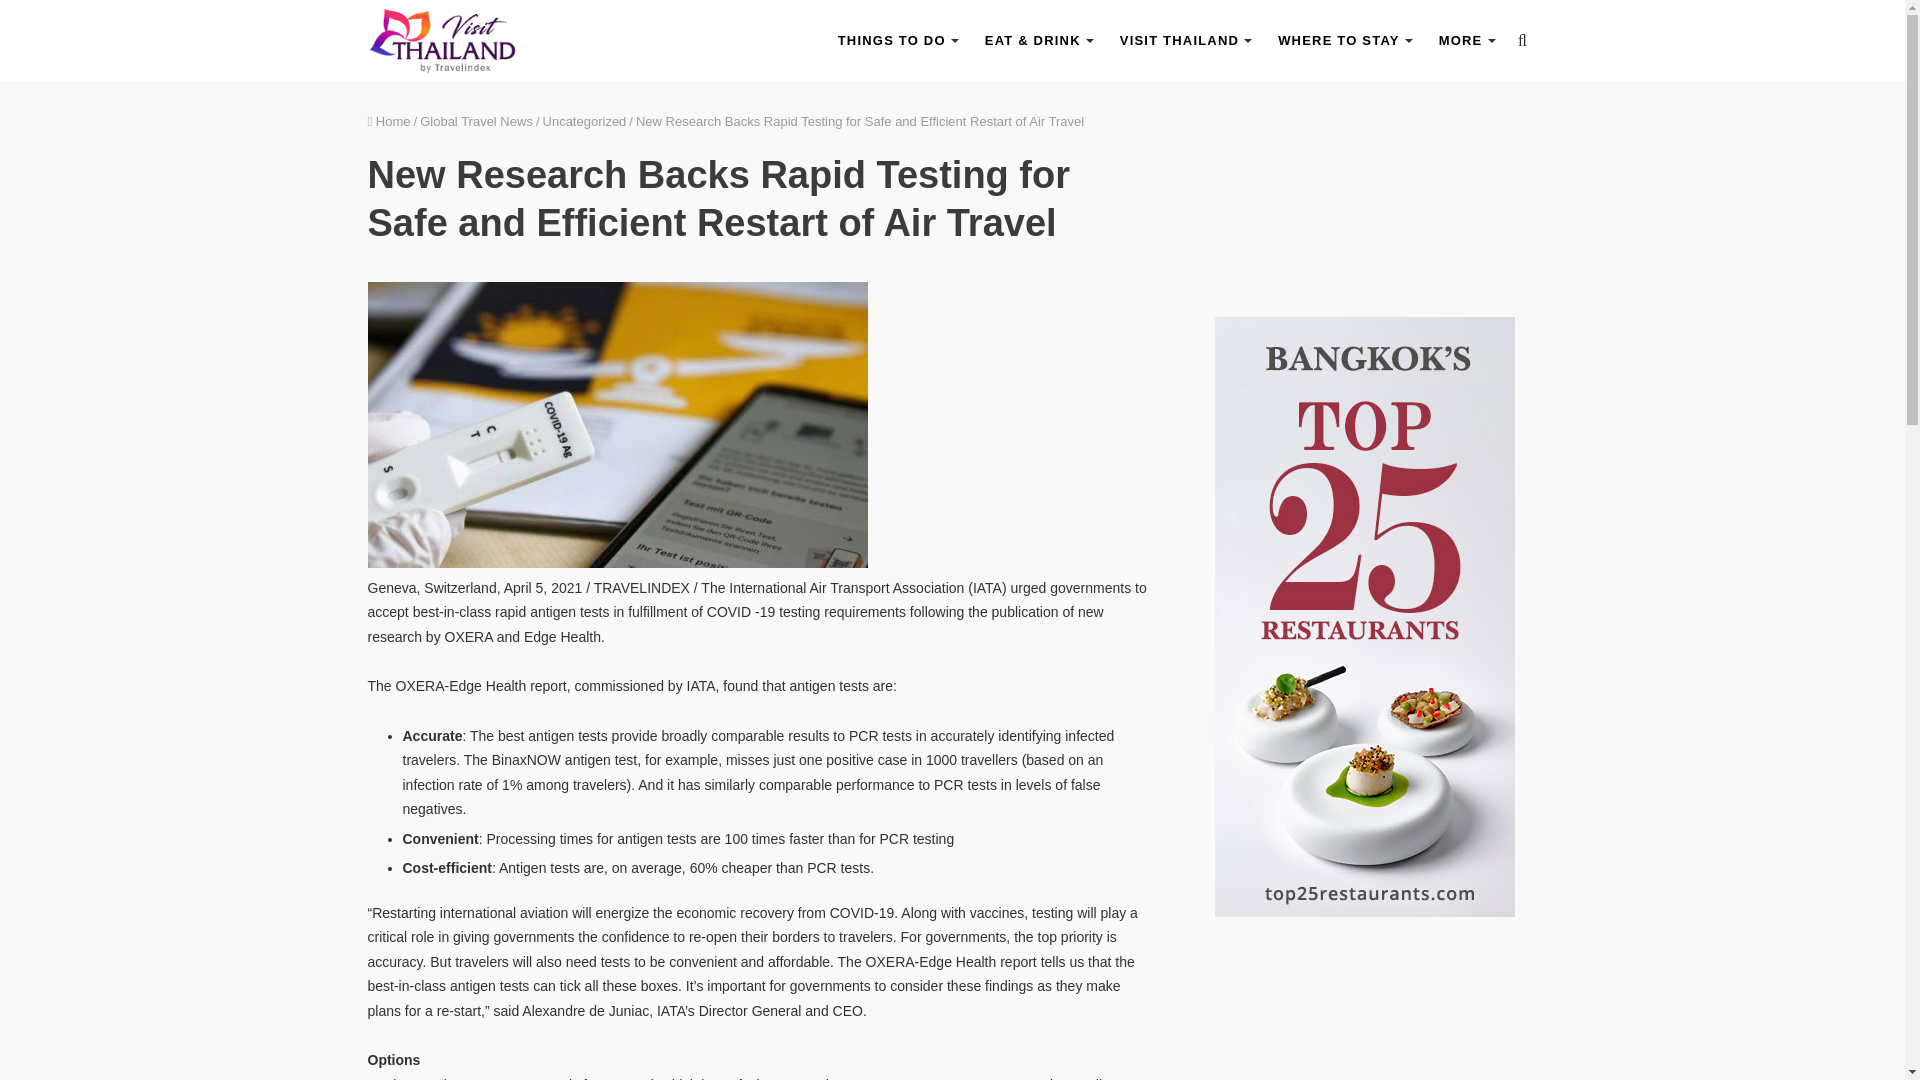 Image resolution: width=1920 pixels, height=1080 pixels. I want to click on Visit and Discover Thailand - VisitThailand.net, so click(443, 40).